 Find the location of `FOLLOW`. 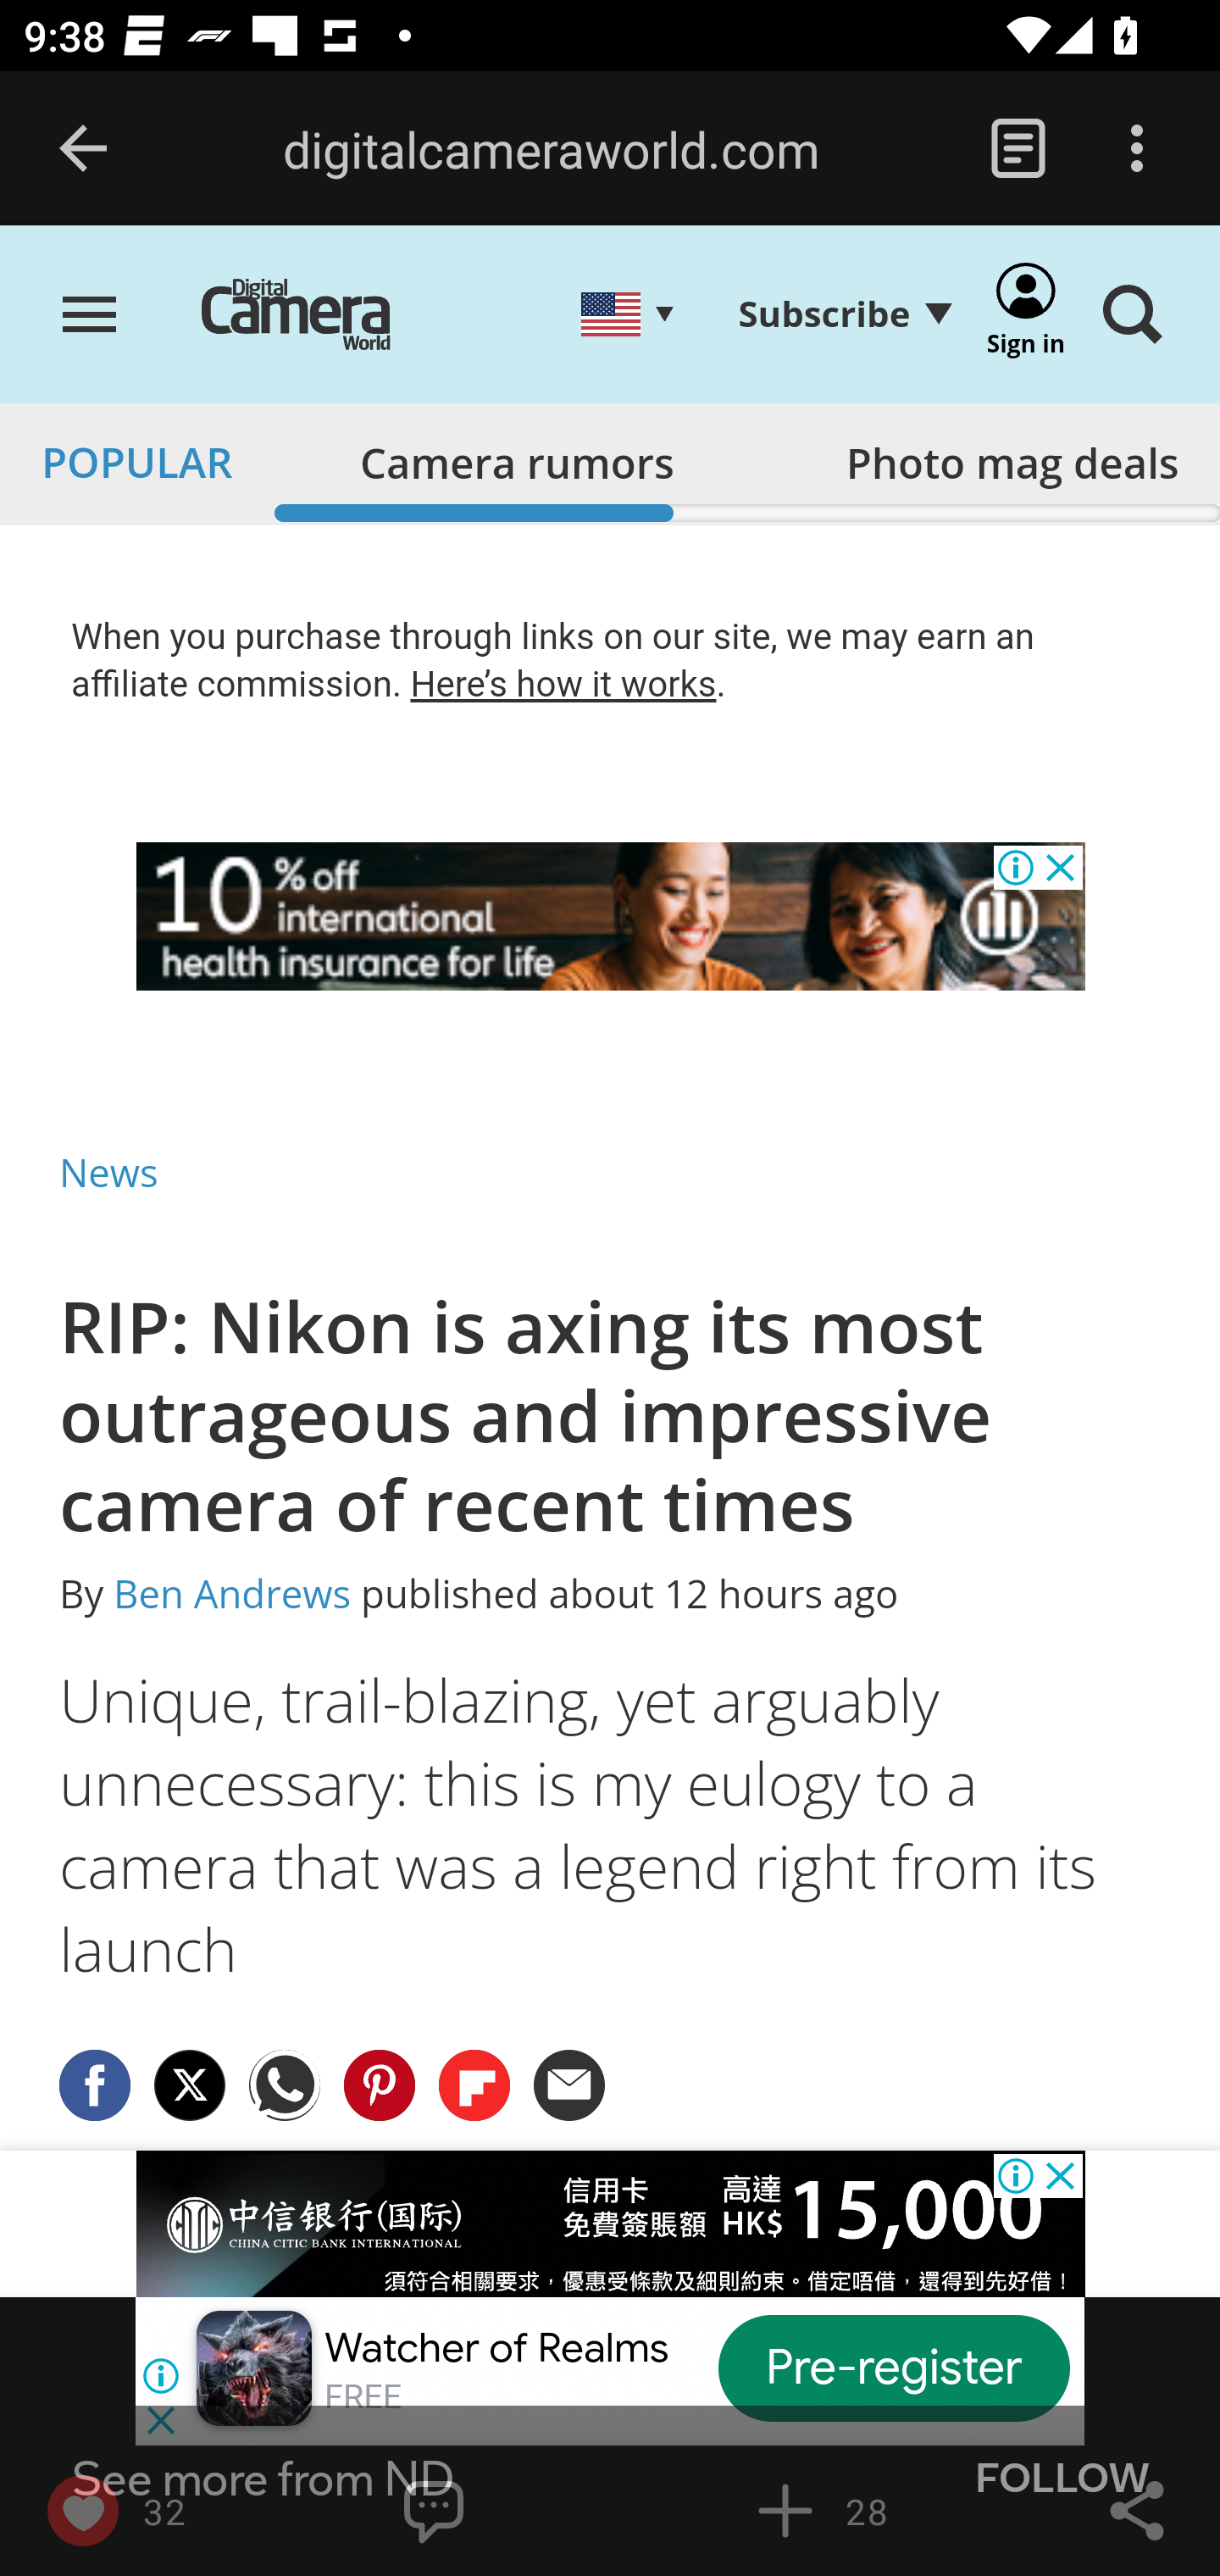

FOLLOW is located at coordinates (1062, 2479).